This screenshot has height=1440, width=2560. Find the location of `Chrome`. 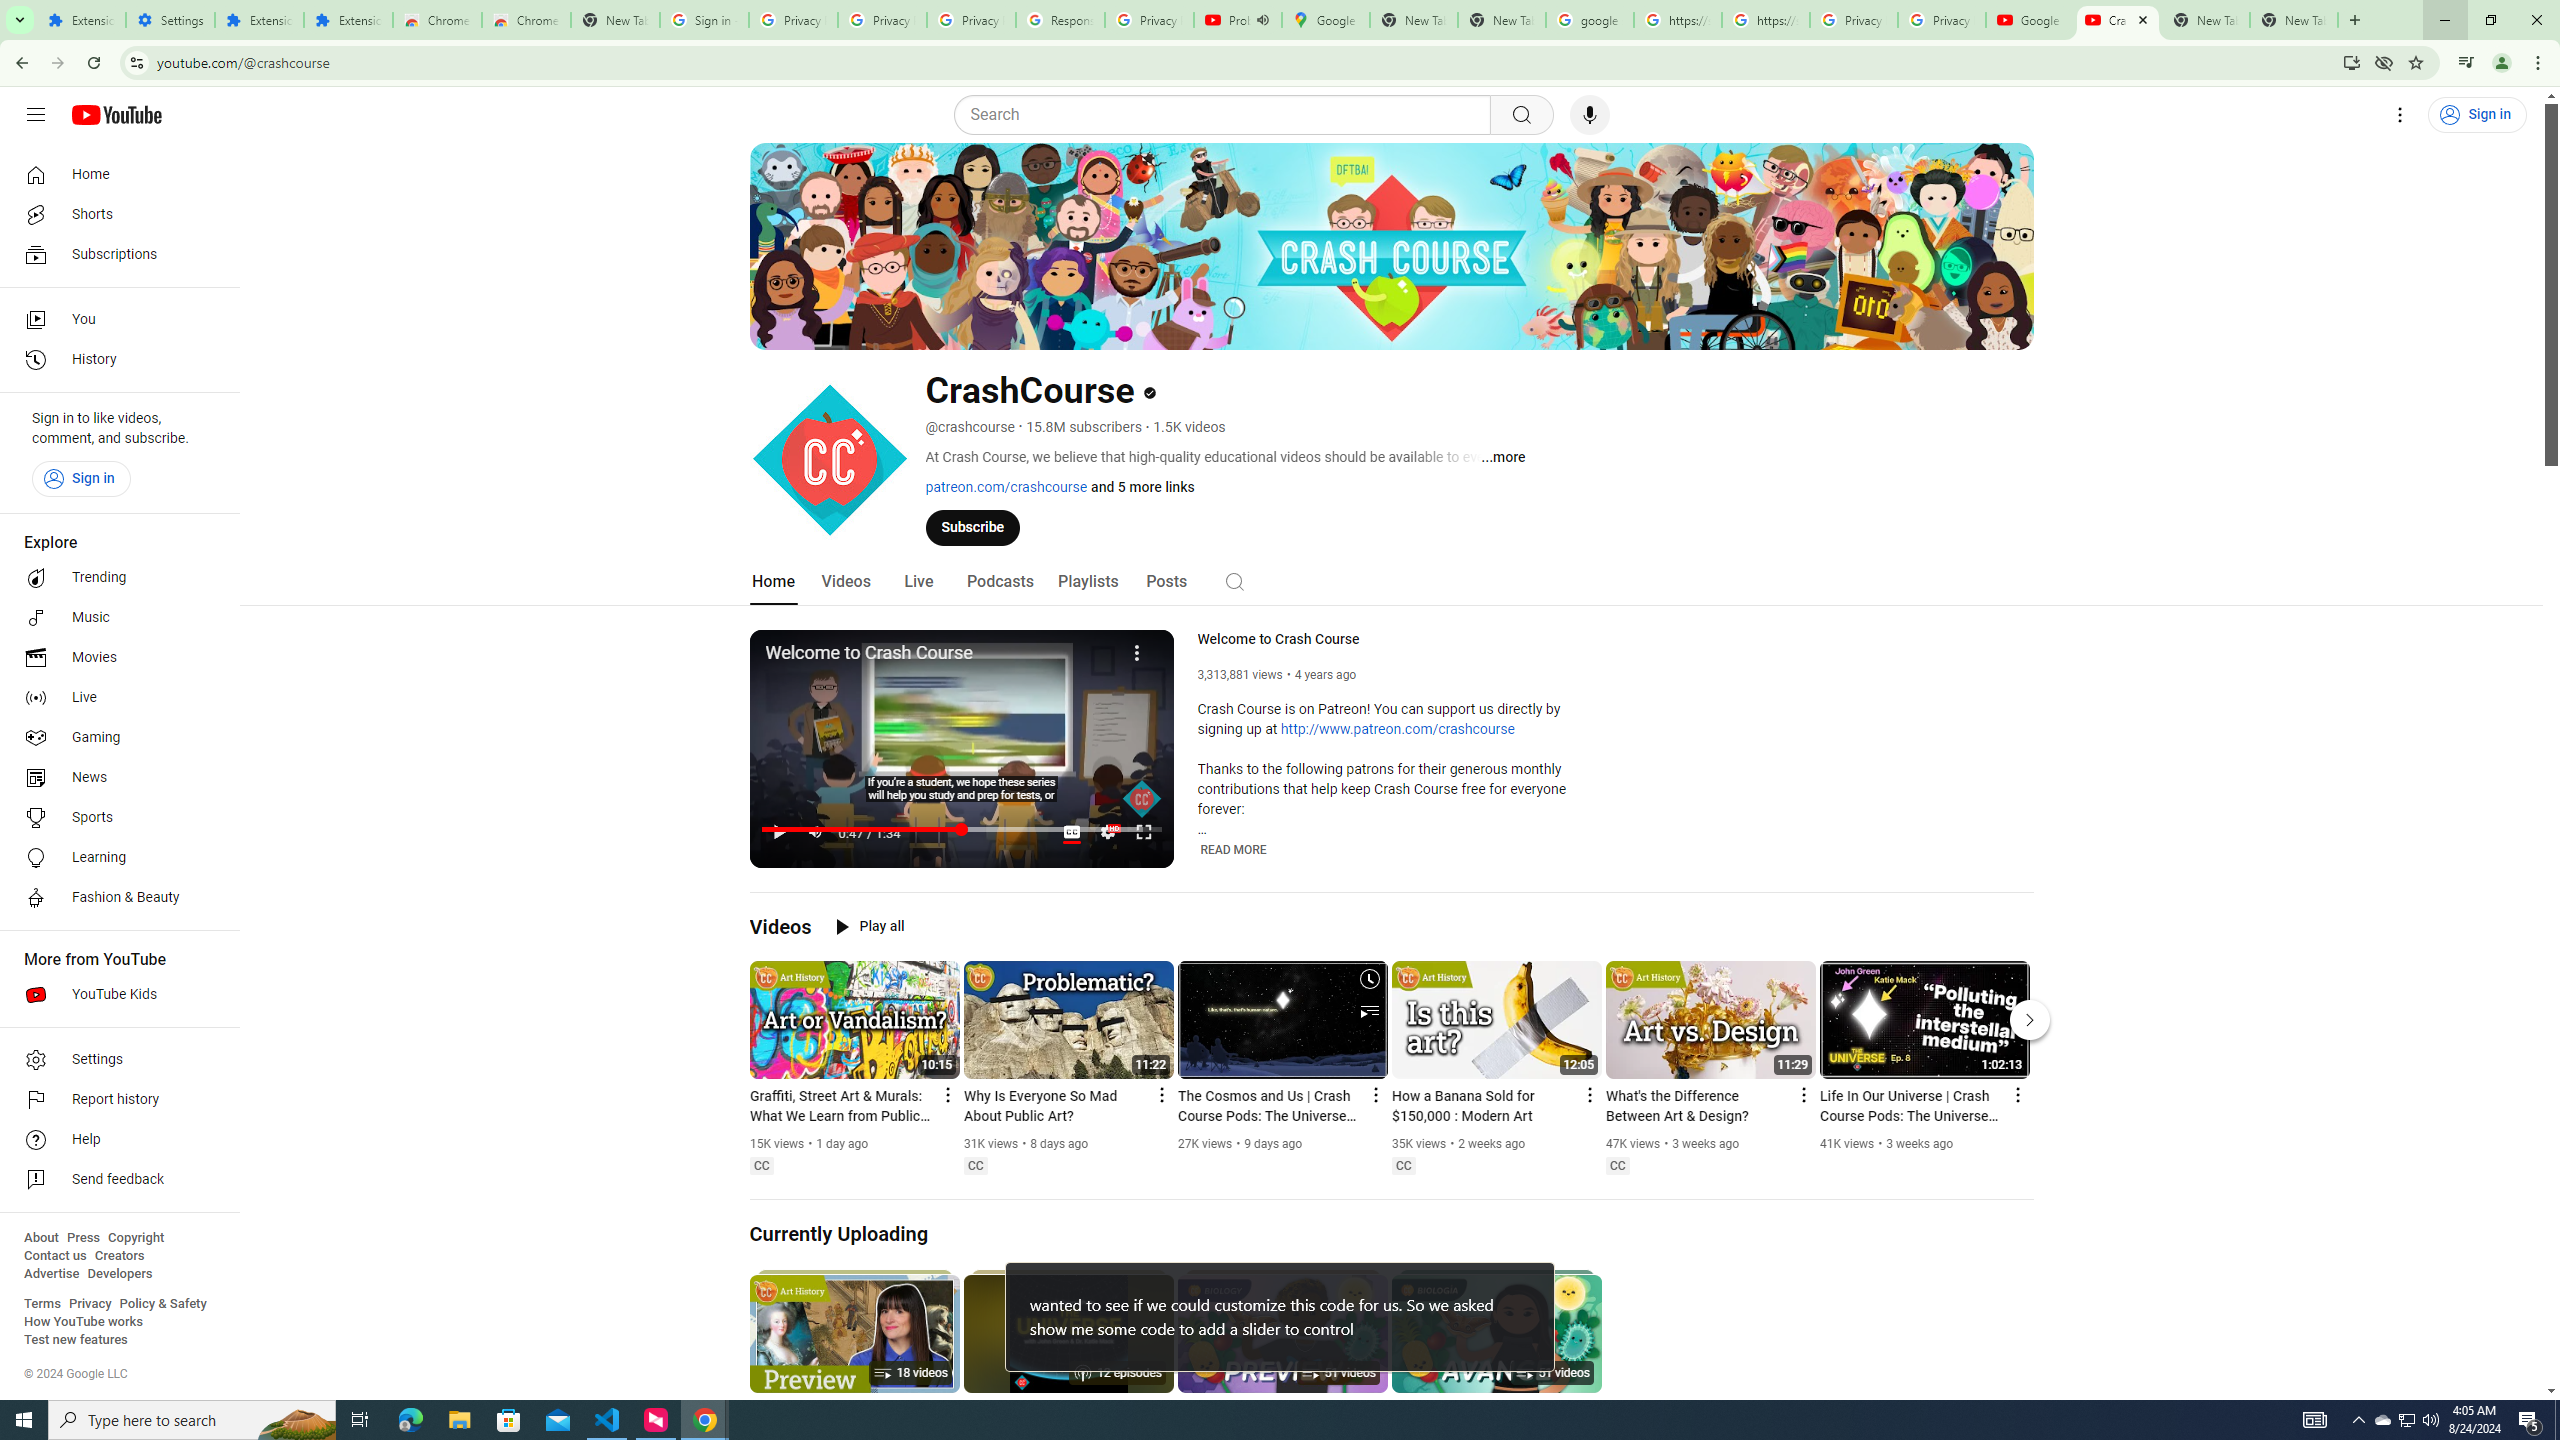

Chrome is located at coordinates (2540, 63).